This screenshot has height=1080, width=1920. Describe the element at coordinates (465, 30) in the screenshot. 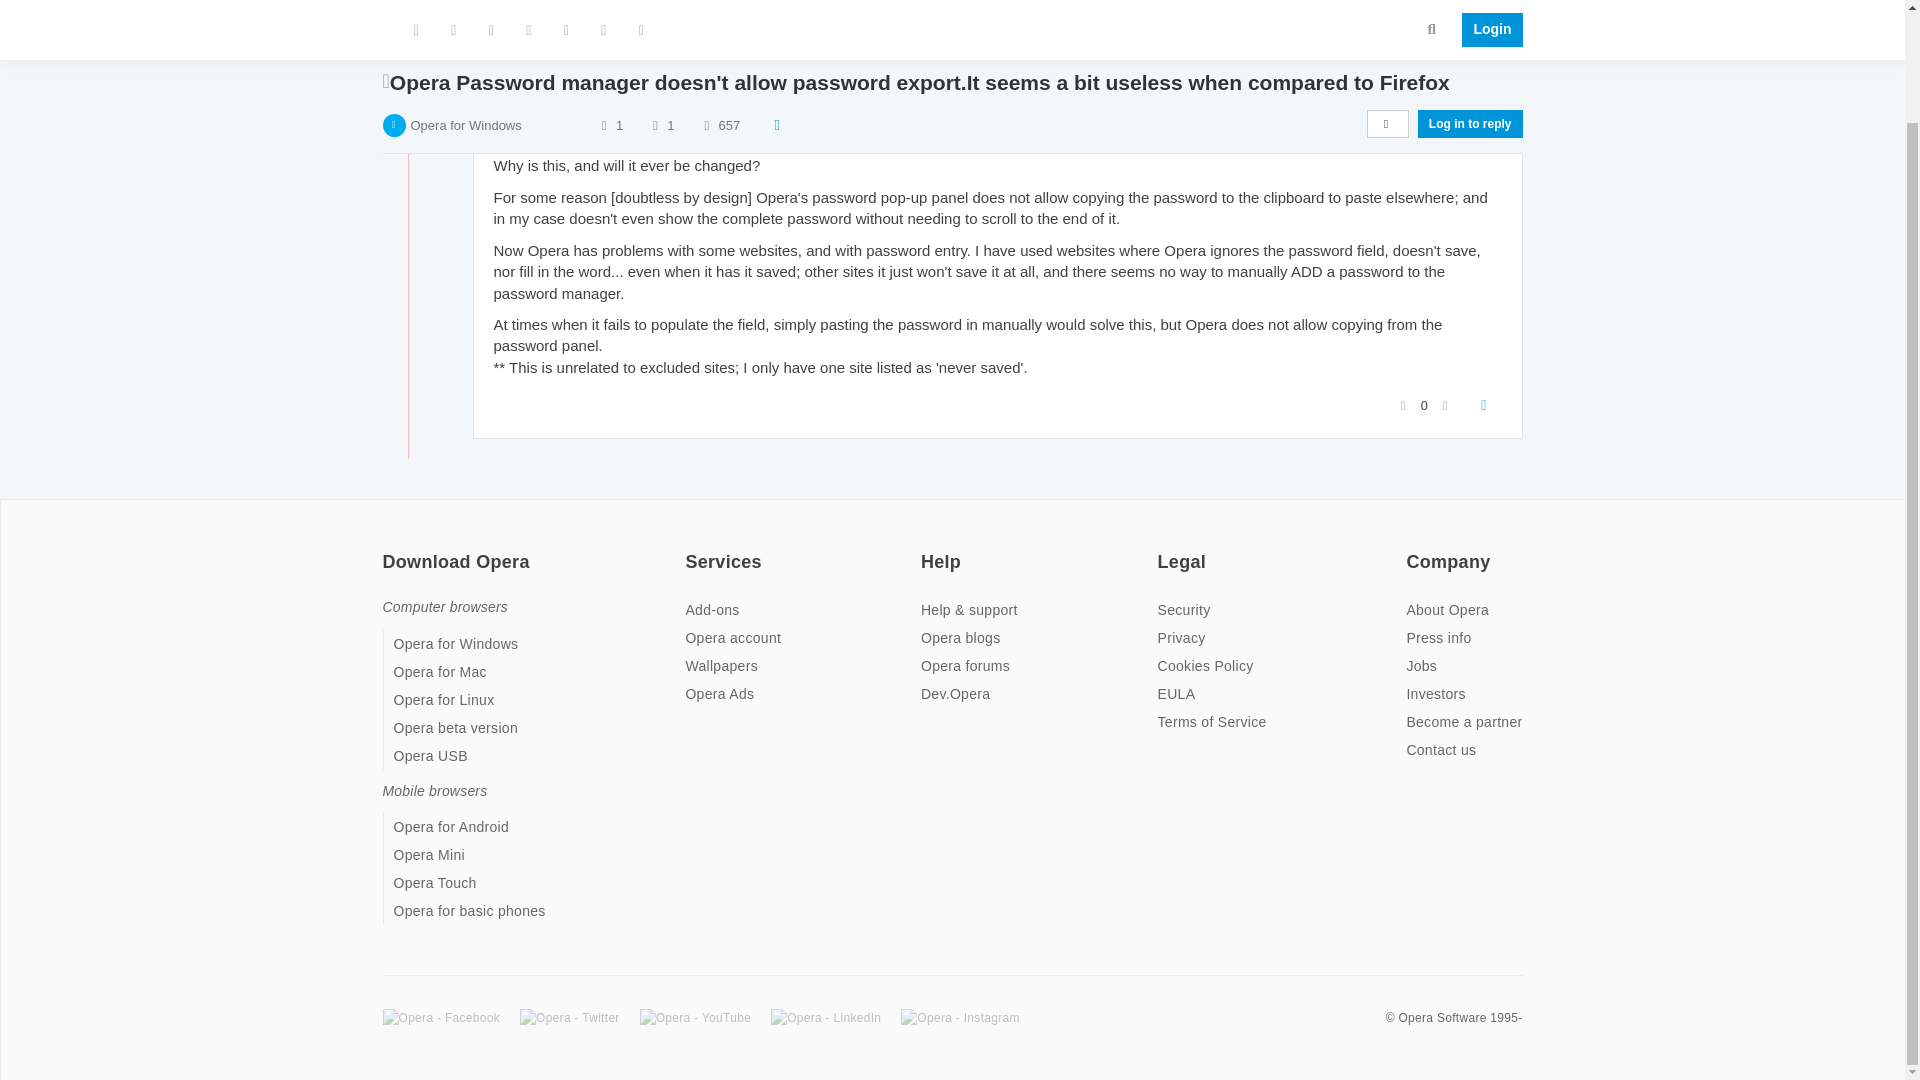

I see `Opera for Windows` at that location.